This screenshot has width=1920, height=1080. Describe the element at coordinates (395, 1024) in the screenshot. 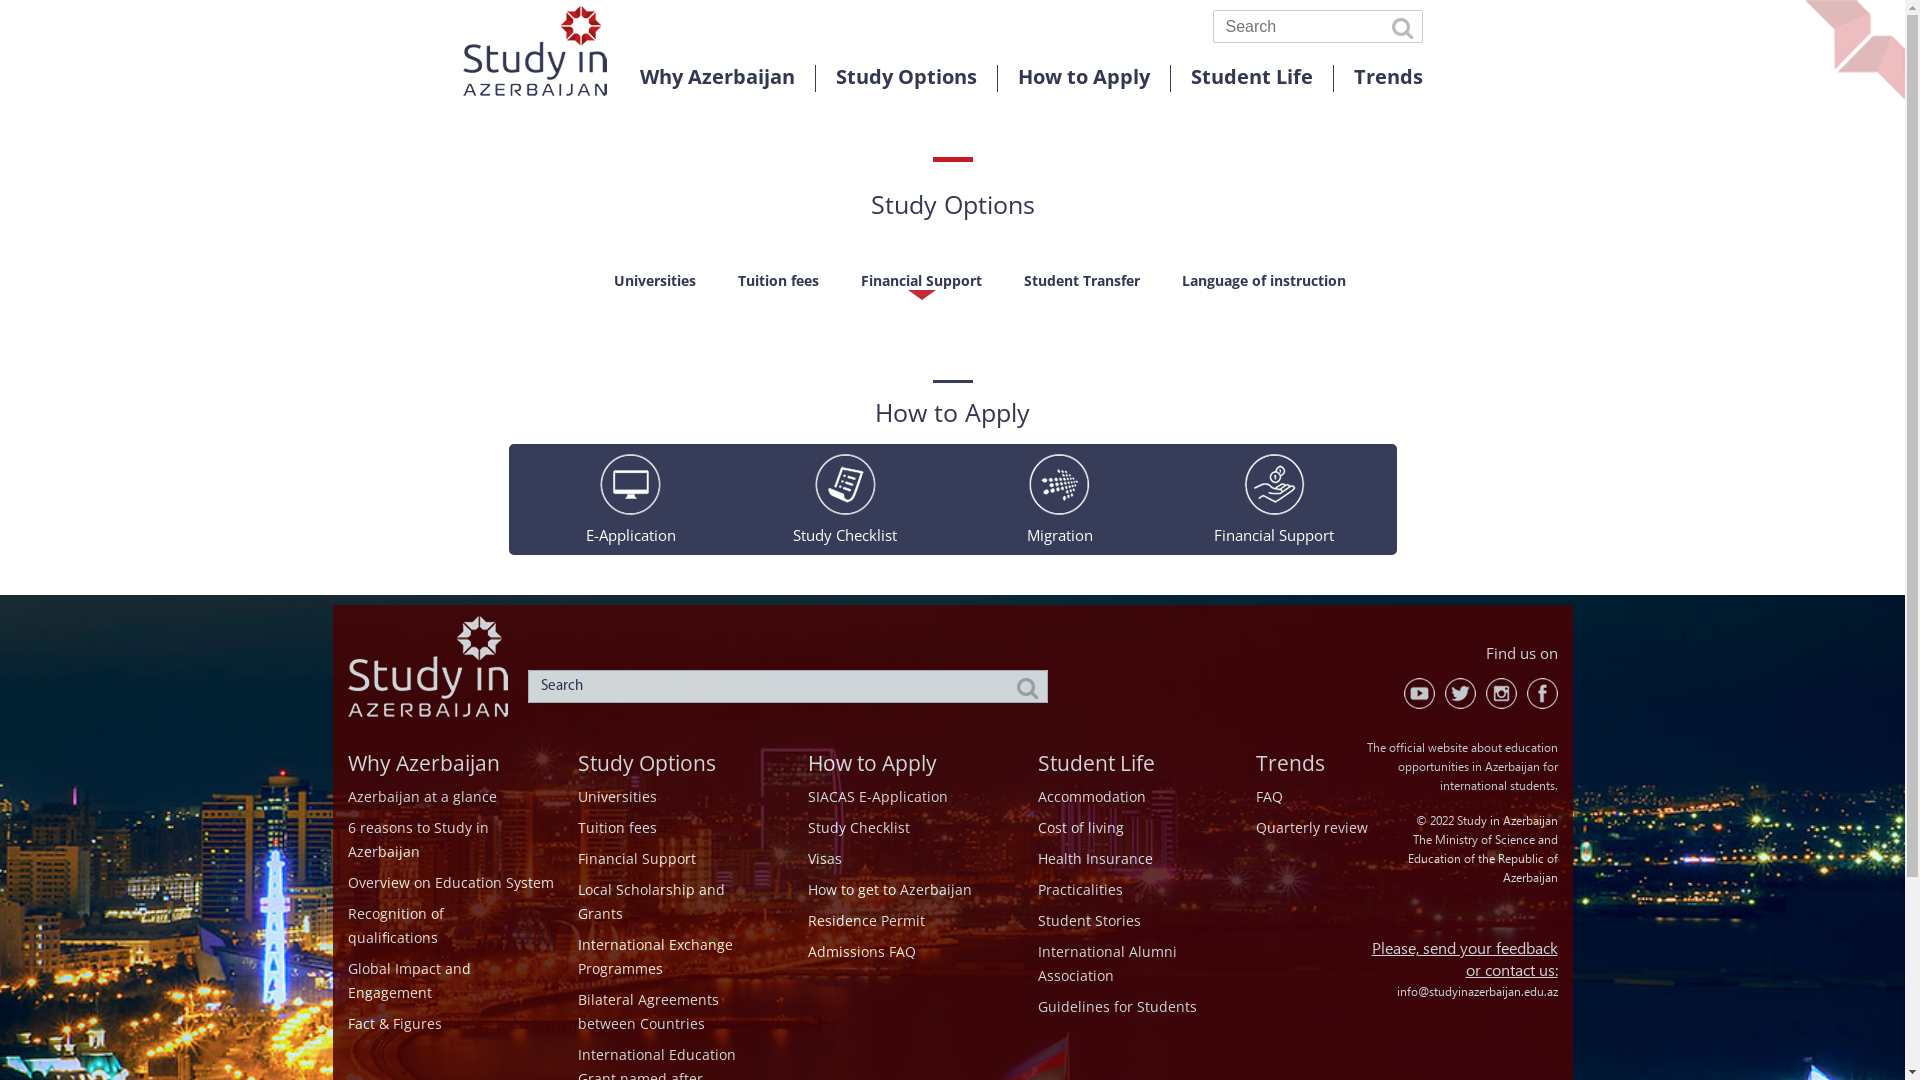

I see `Fact & Figures` at that location.